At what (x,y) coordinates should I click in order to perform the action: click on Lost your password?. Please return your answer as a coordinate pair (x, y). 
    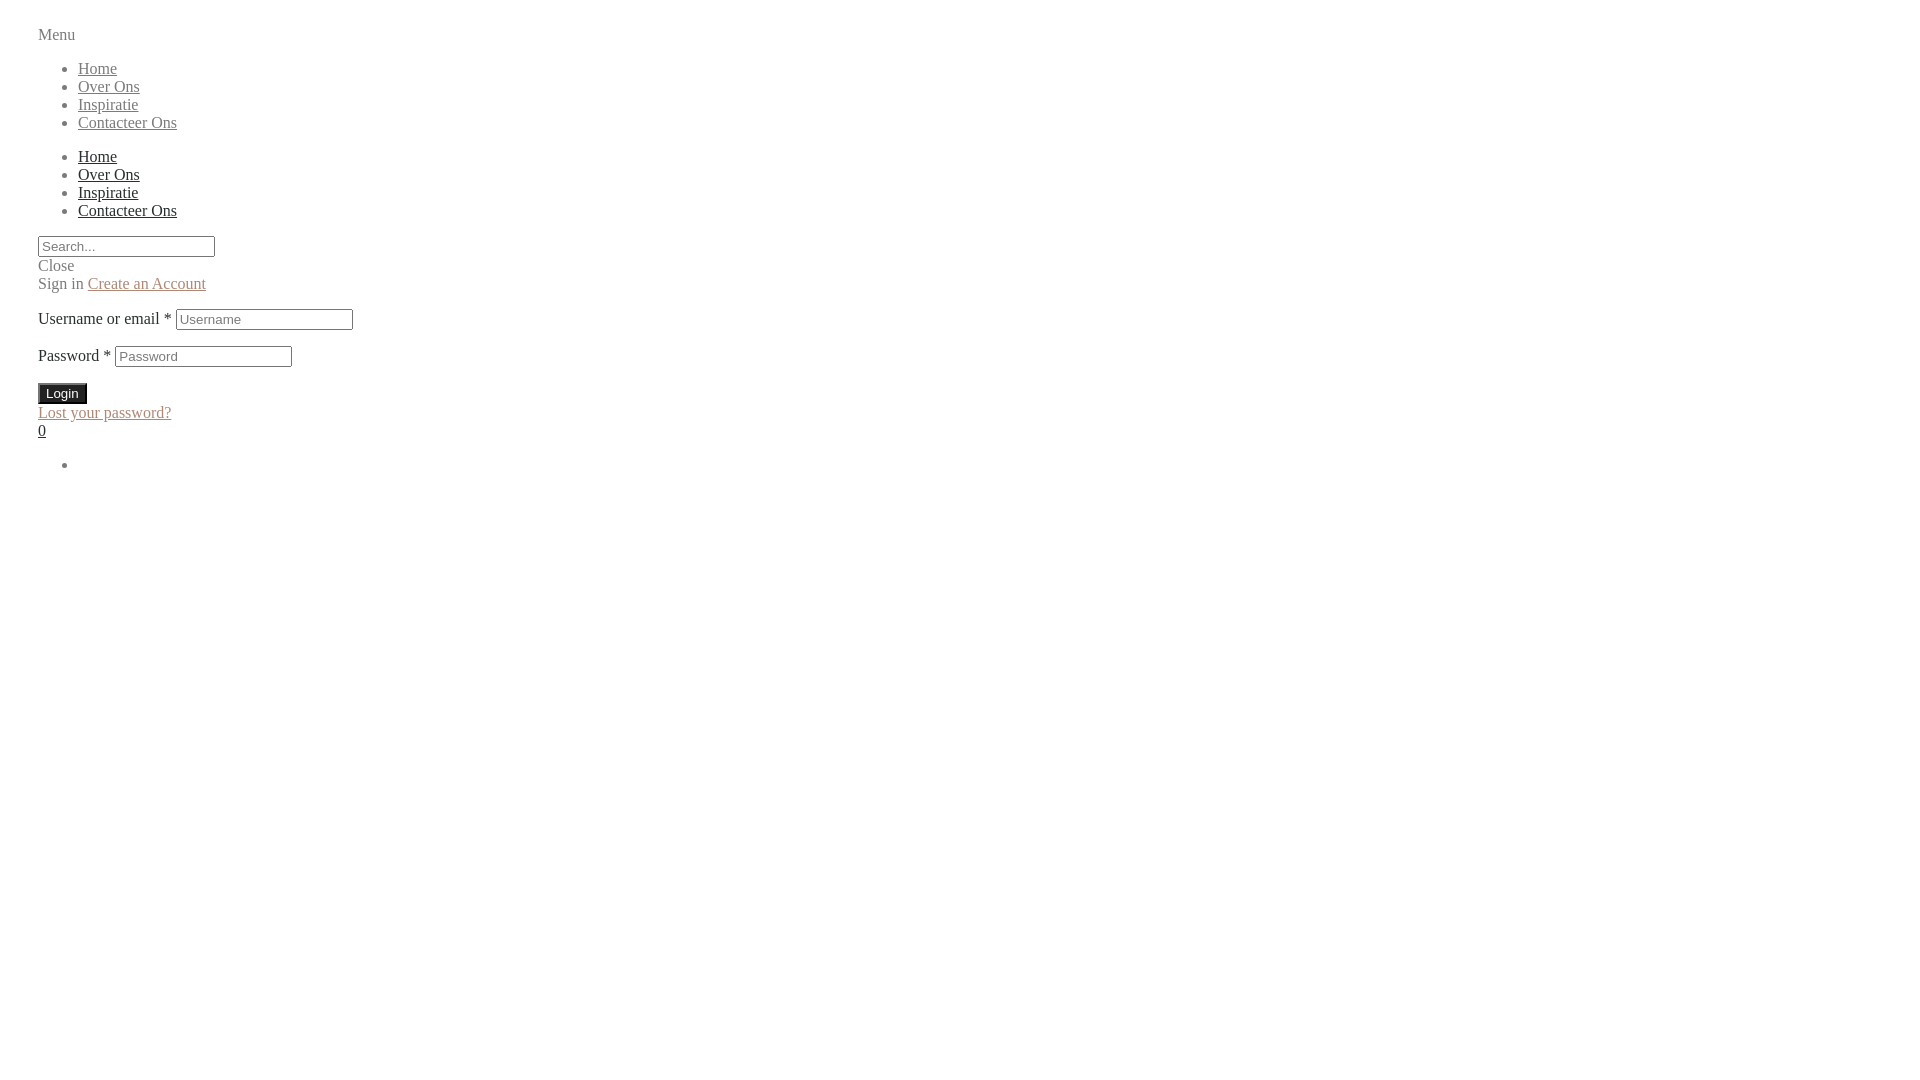
    Looking at the image, I should click on (104, 412).